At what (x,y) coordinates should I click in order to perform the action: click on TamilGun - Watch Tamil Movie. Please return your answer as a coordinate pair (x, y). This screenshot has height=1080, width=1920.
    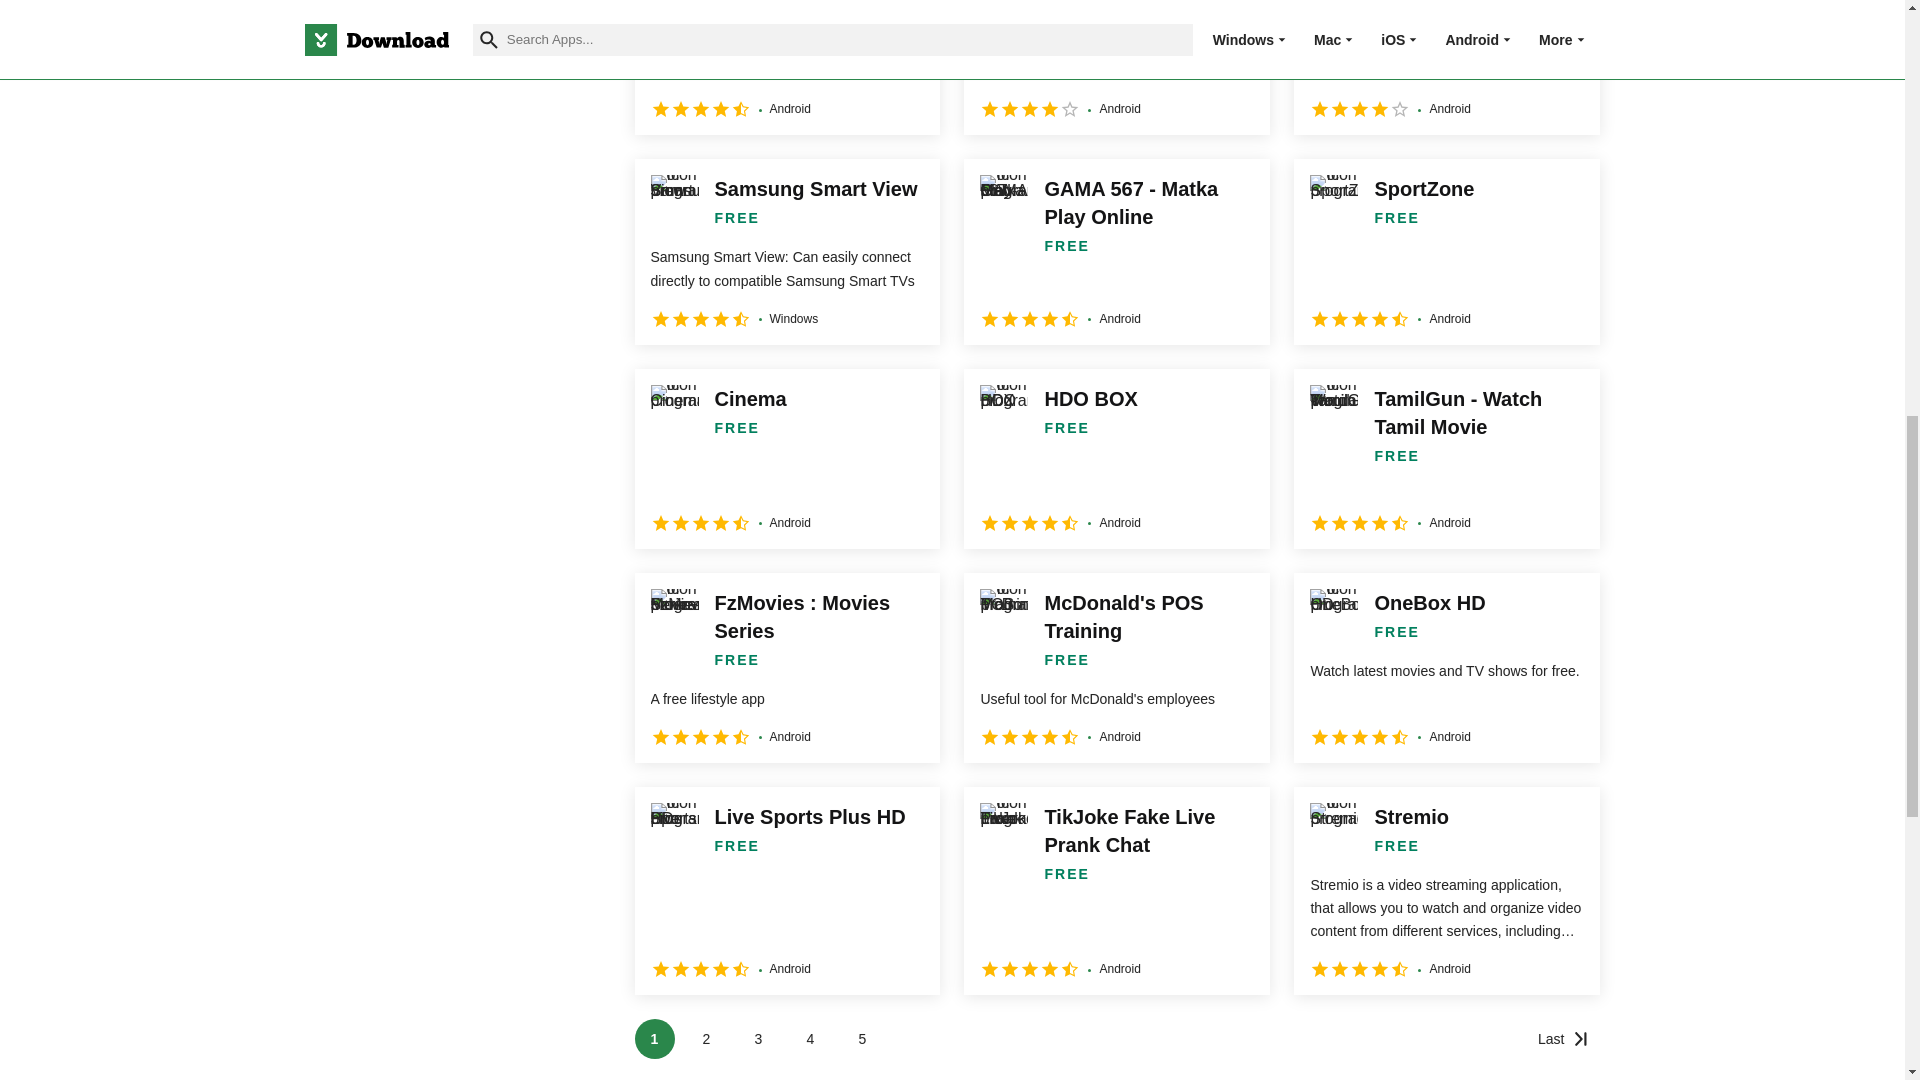
    Looking at the image, I should click on (1446, 458).